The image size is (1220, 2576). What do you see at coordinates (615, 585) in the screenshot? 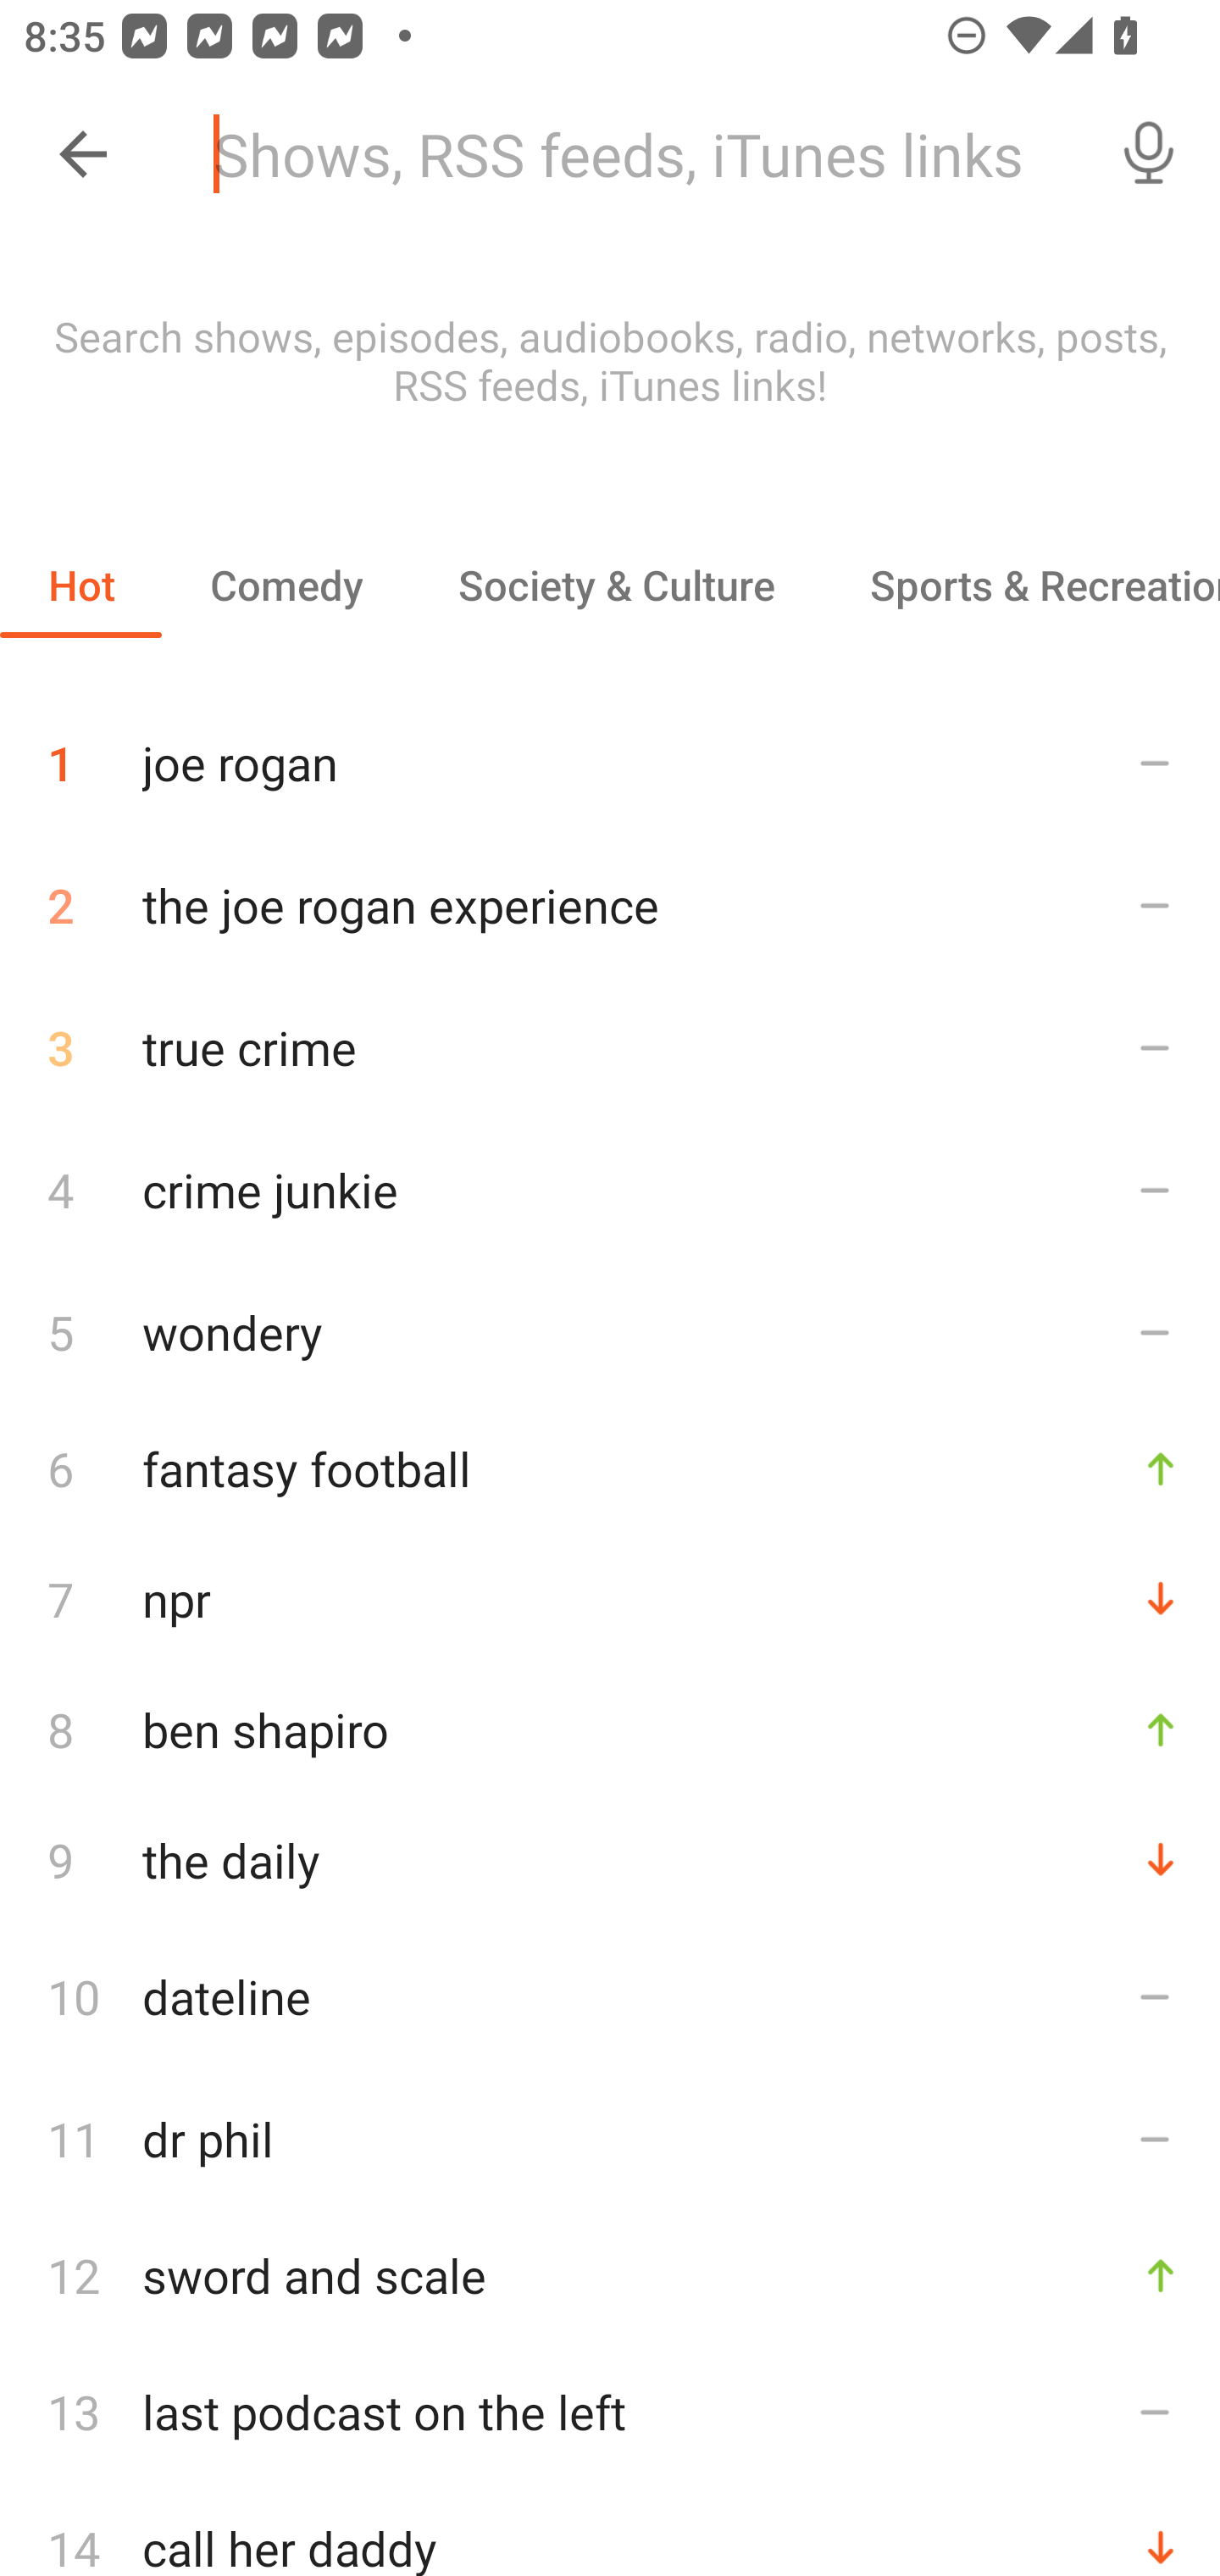
I see `Society & Culture` at bounding box center [615, 585].